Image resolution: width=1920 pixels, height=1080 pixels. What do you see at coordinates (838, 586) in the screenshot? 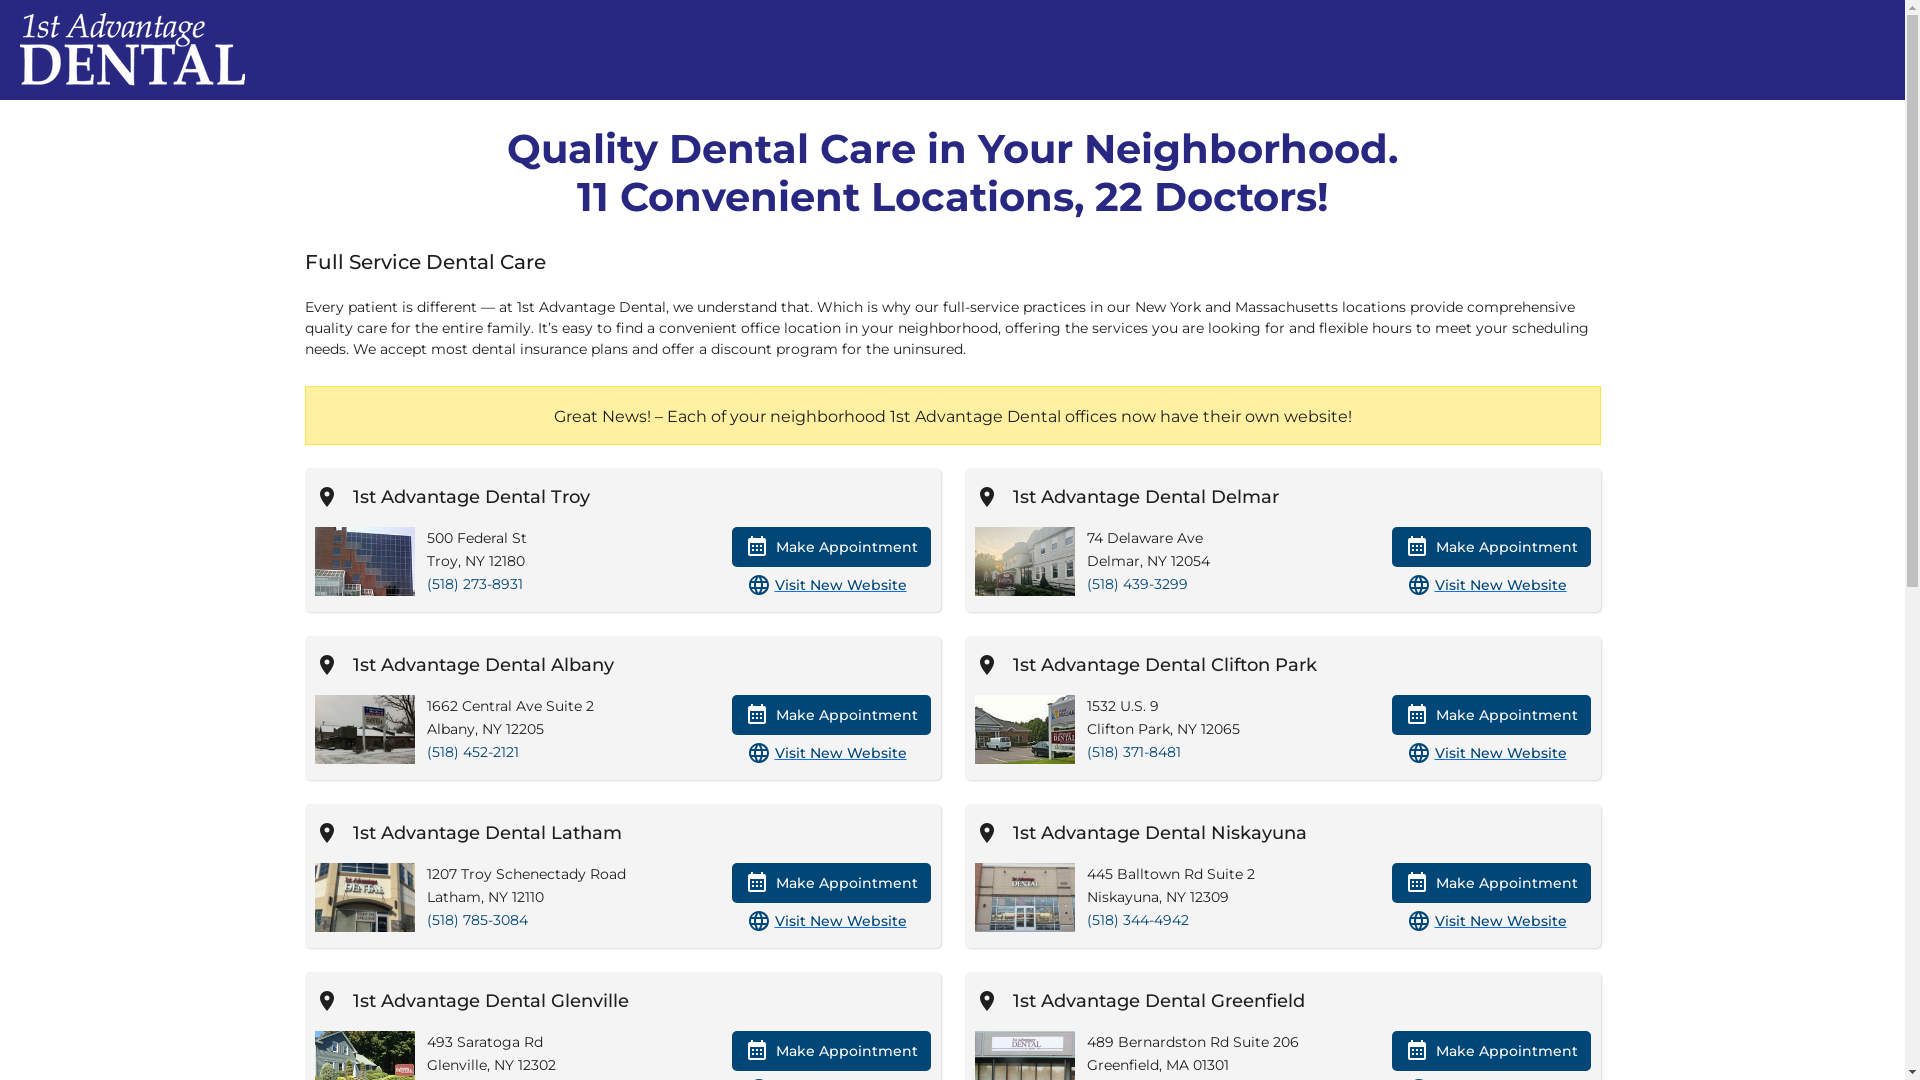
I see `Visit New Website` at bounding box center [838, 586].